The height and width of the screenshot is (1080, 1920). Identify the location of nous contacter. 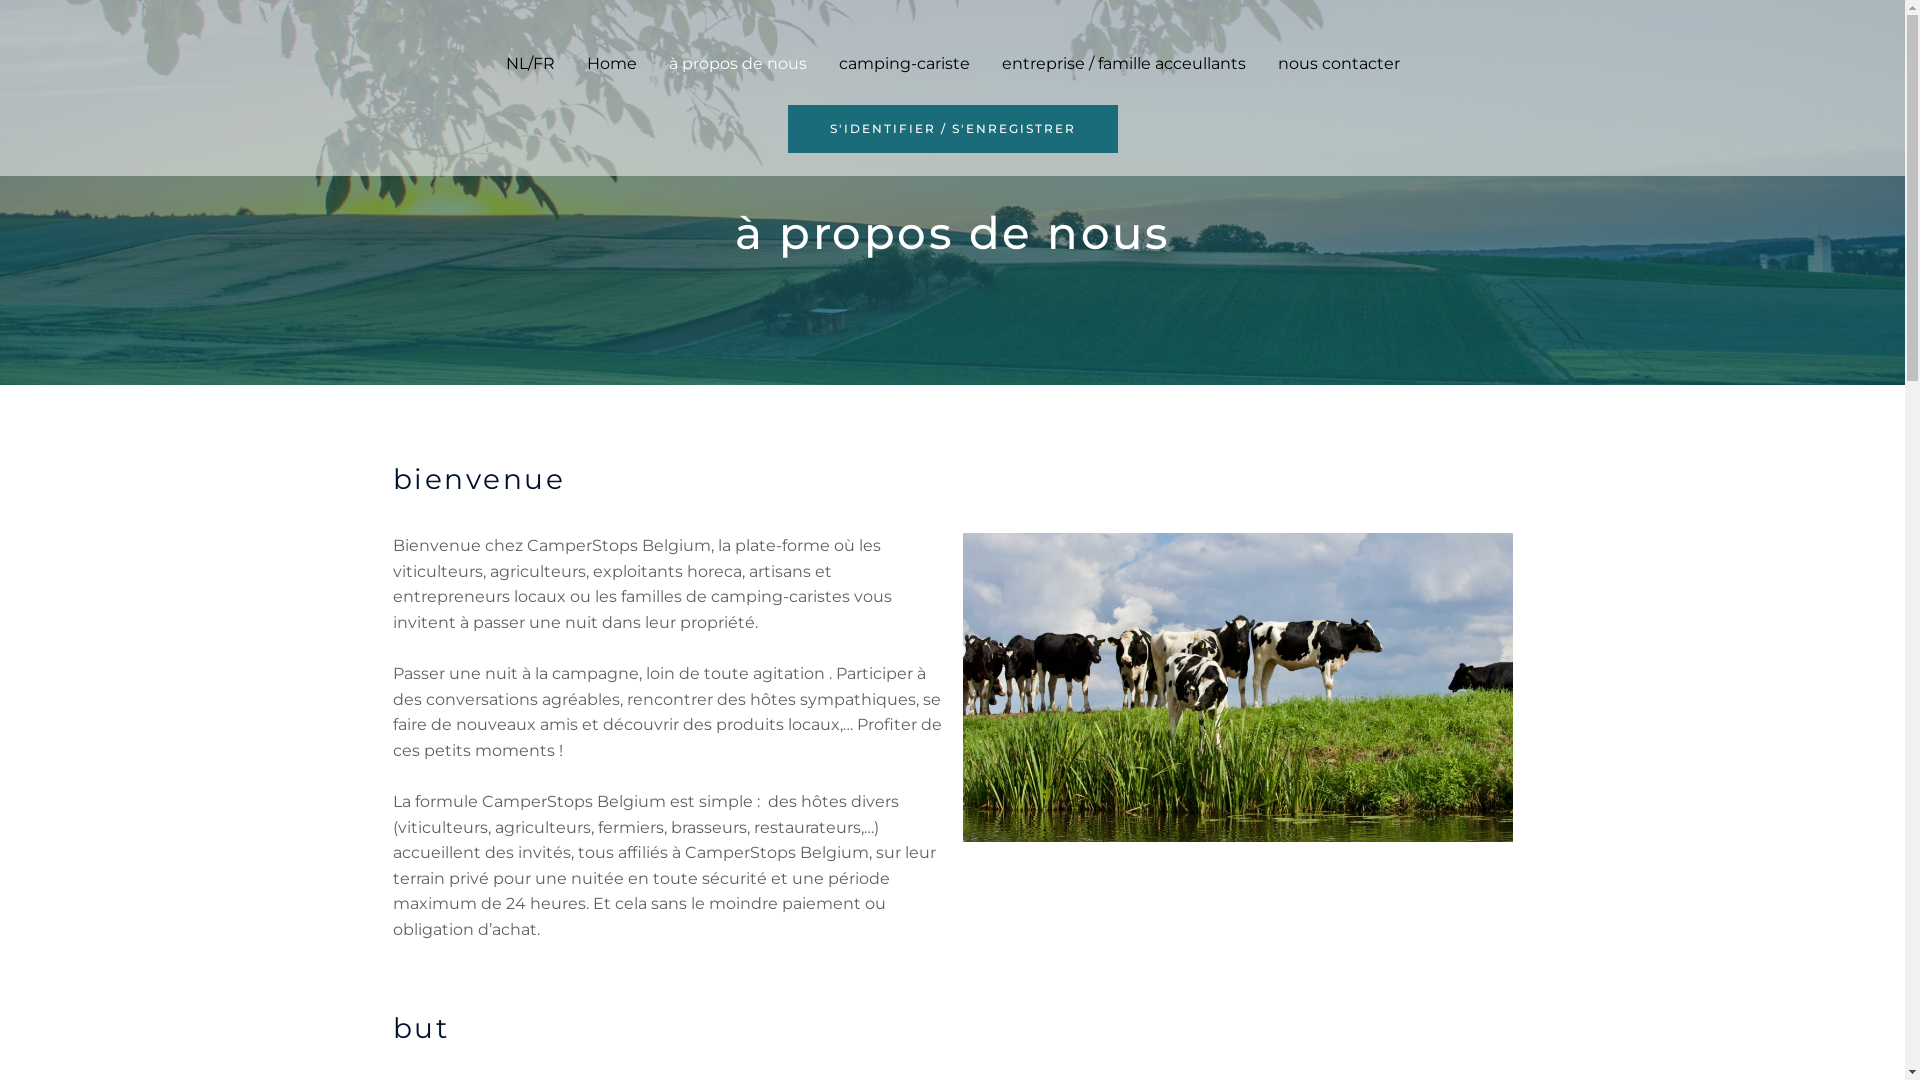
(1339, 64).